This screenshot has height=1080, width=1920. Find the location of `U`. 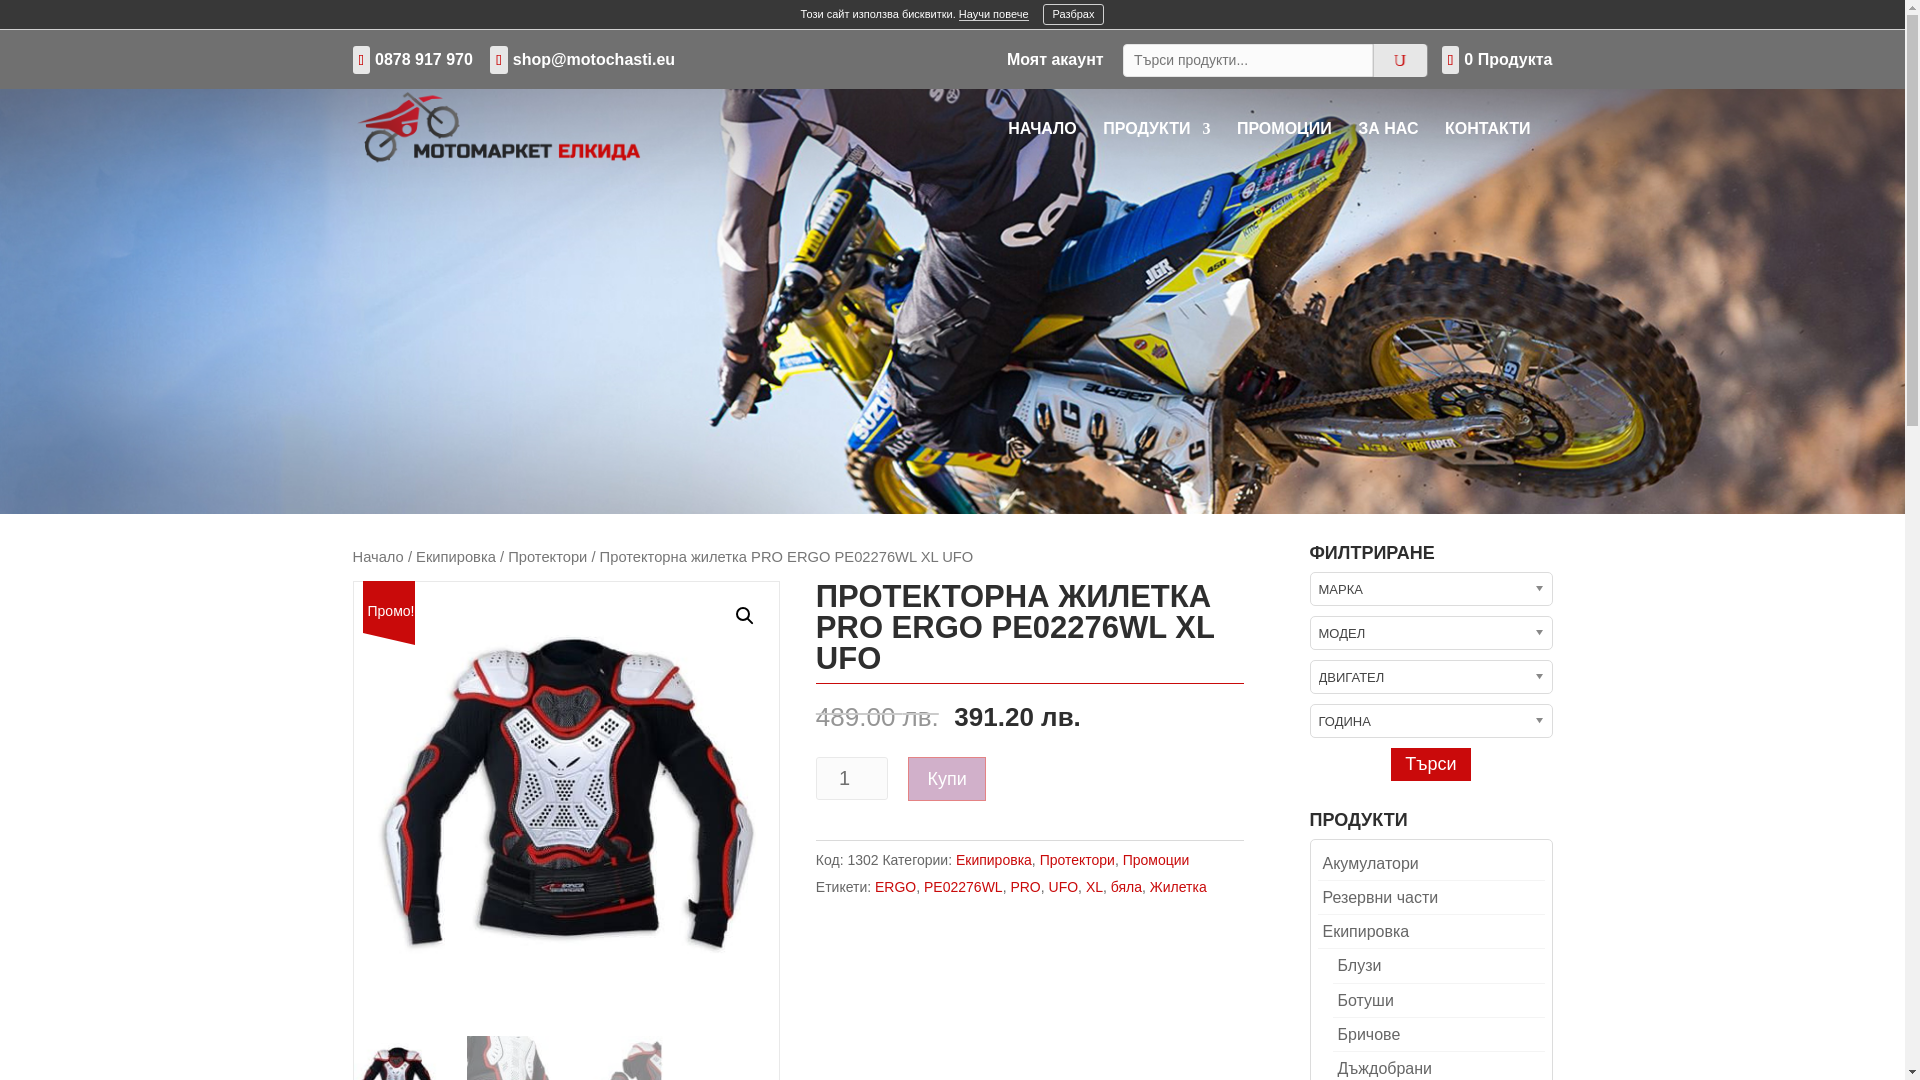

U is located at coordinates (1399, 60).